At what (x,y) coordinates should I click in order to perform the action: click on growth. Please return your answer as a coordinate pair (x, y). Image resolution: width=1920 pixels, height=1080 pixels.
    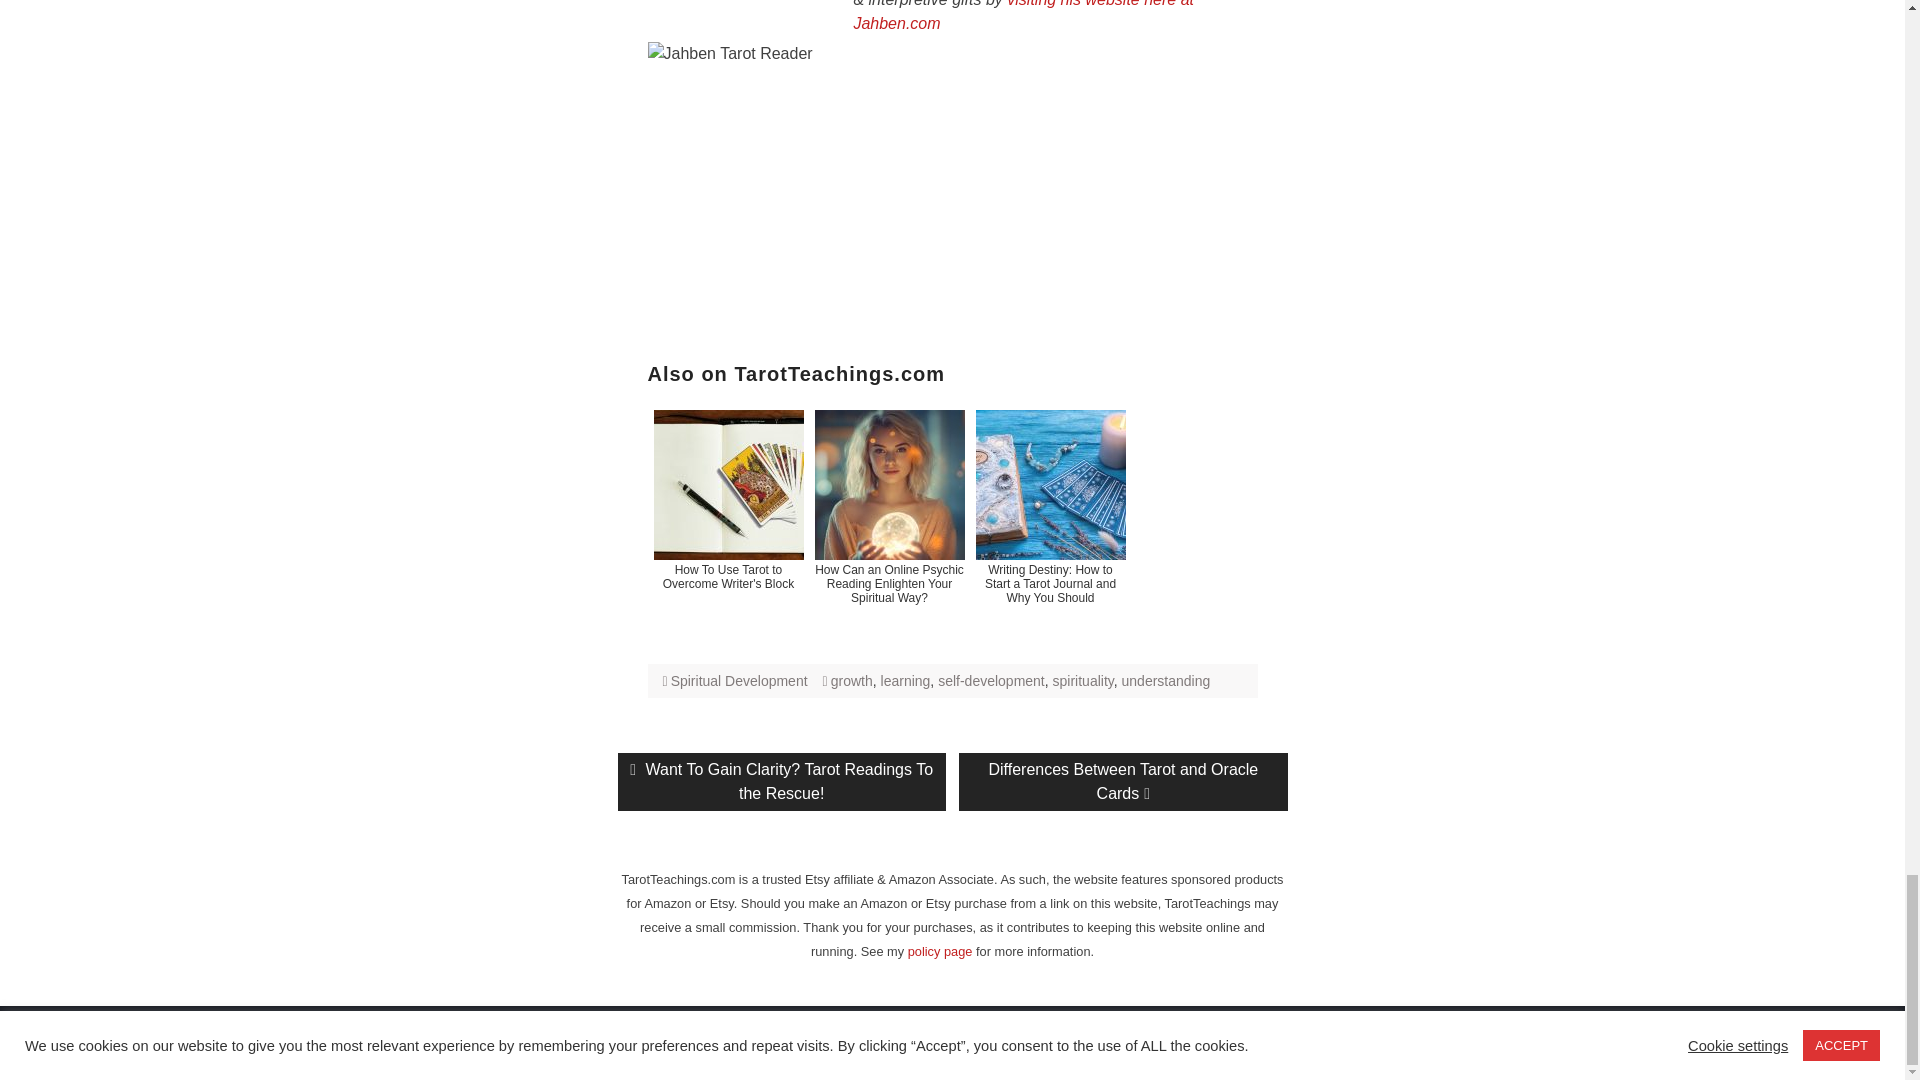
    Looking at the image, I should click on (852, 680).